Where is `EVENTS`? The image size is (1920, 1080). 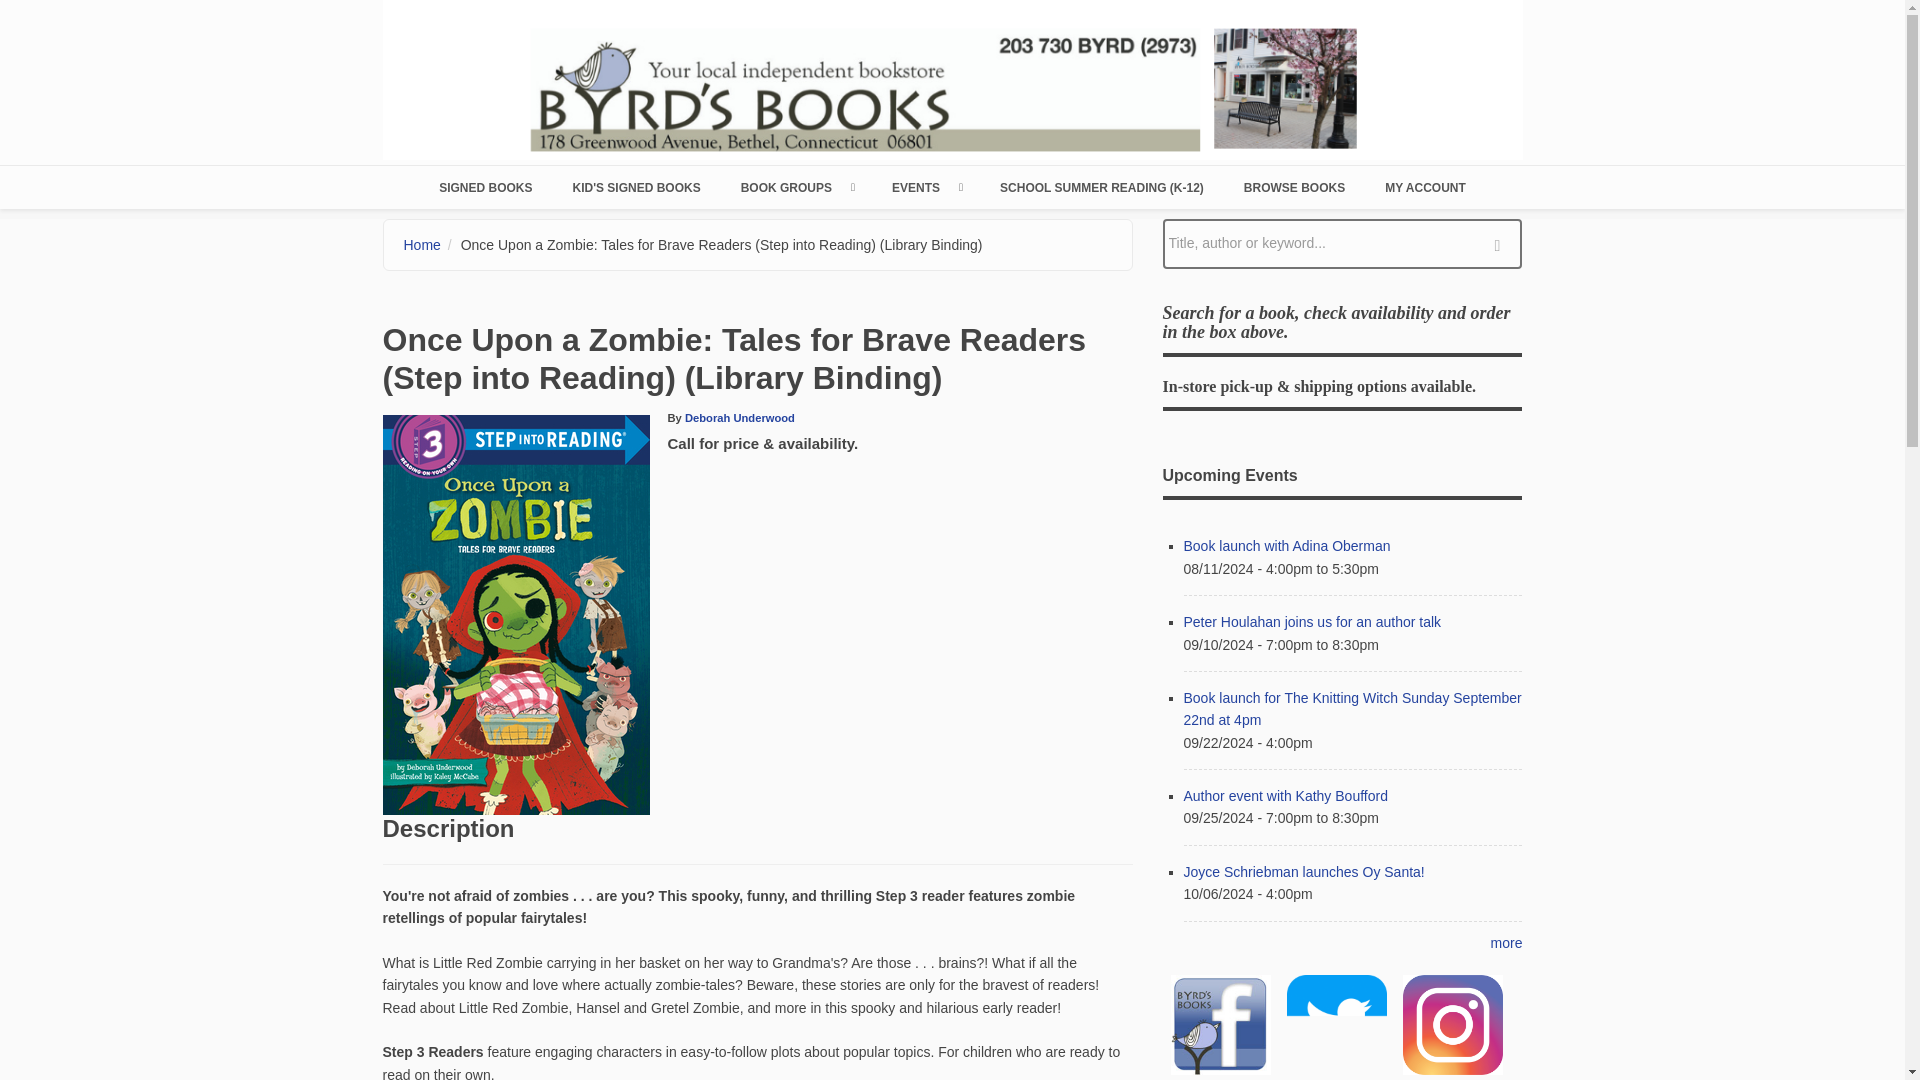
EVENTS is located at coordinates (925, 187).